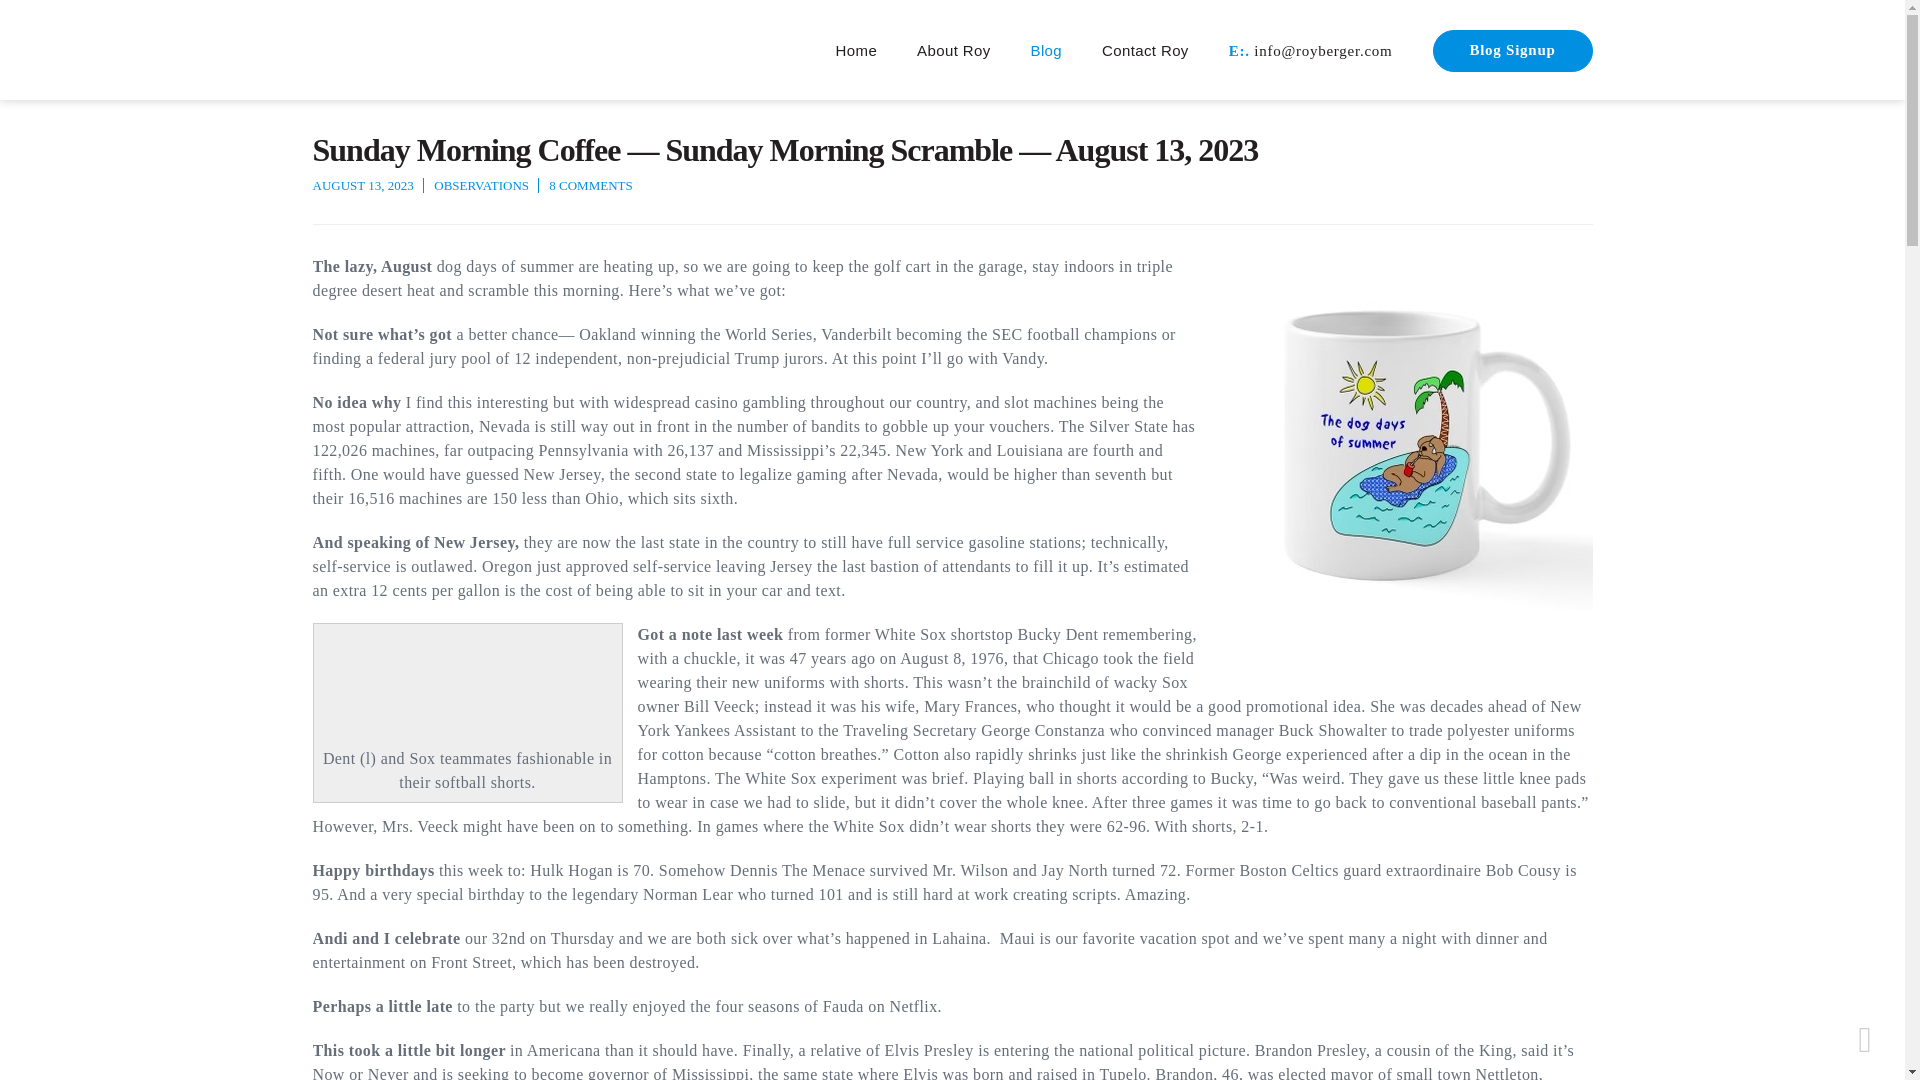 This screenshot has height=1080, width=1920. Describe the element at coordinates (953, 51) in the screenshot. I see `About Roy` at that location.